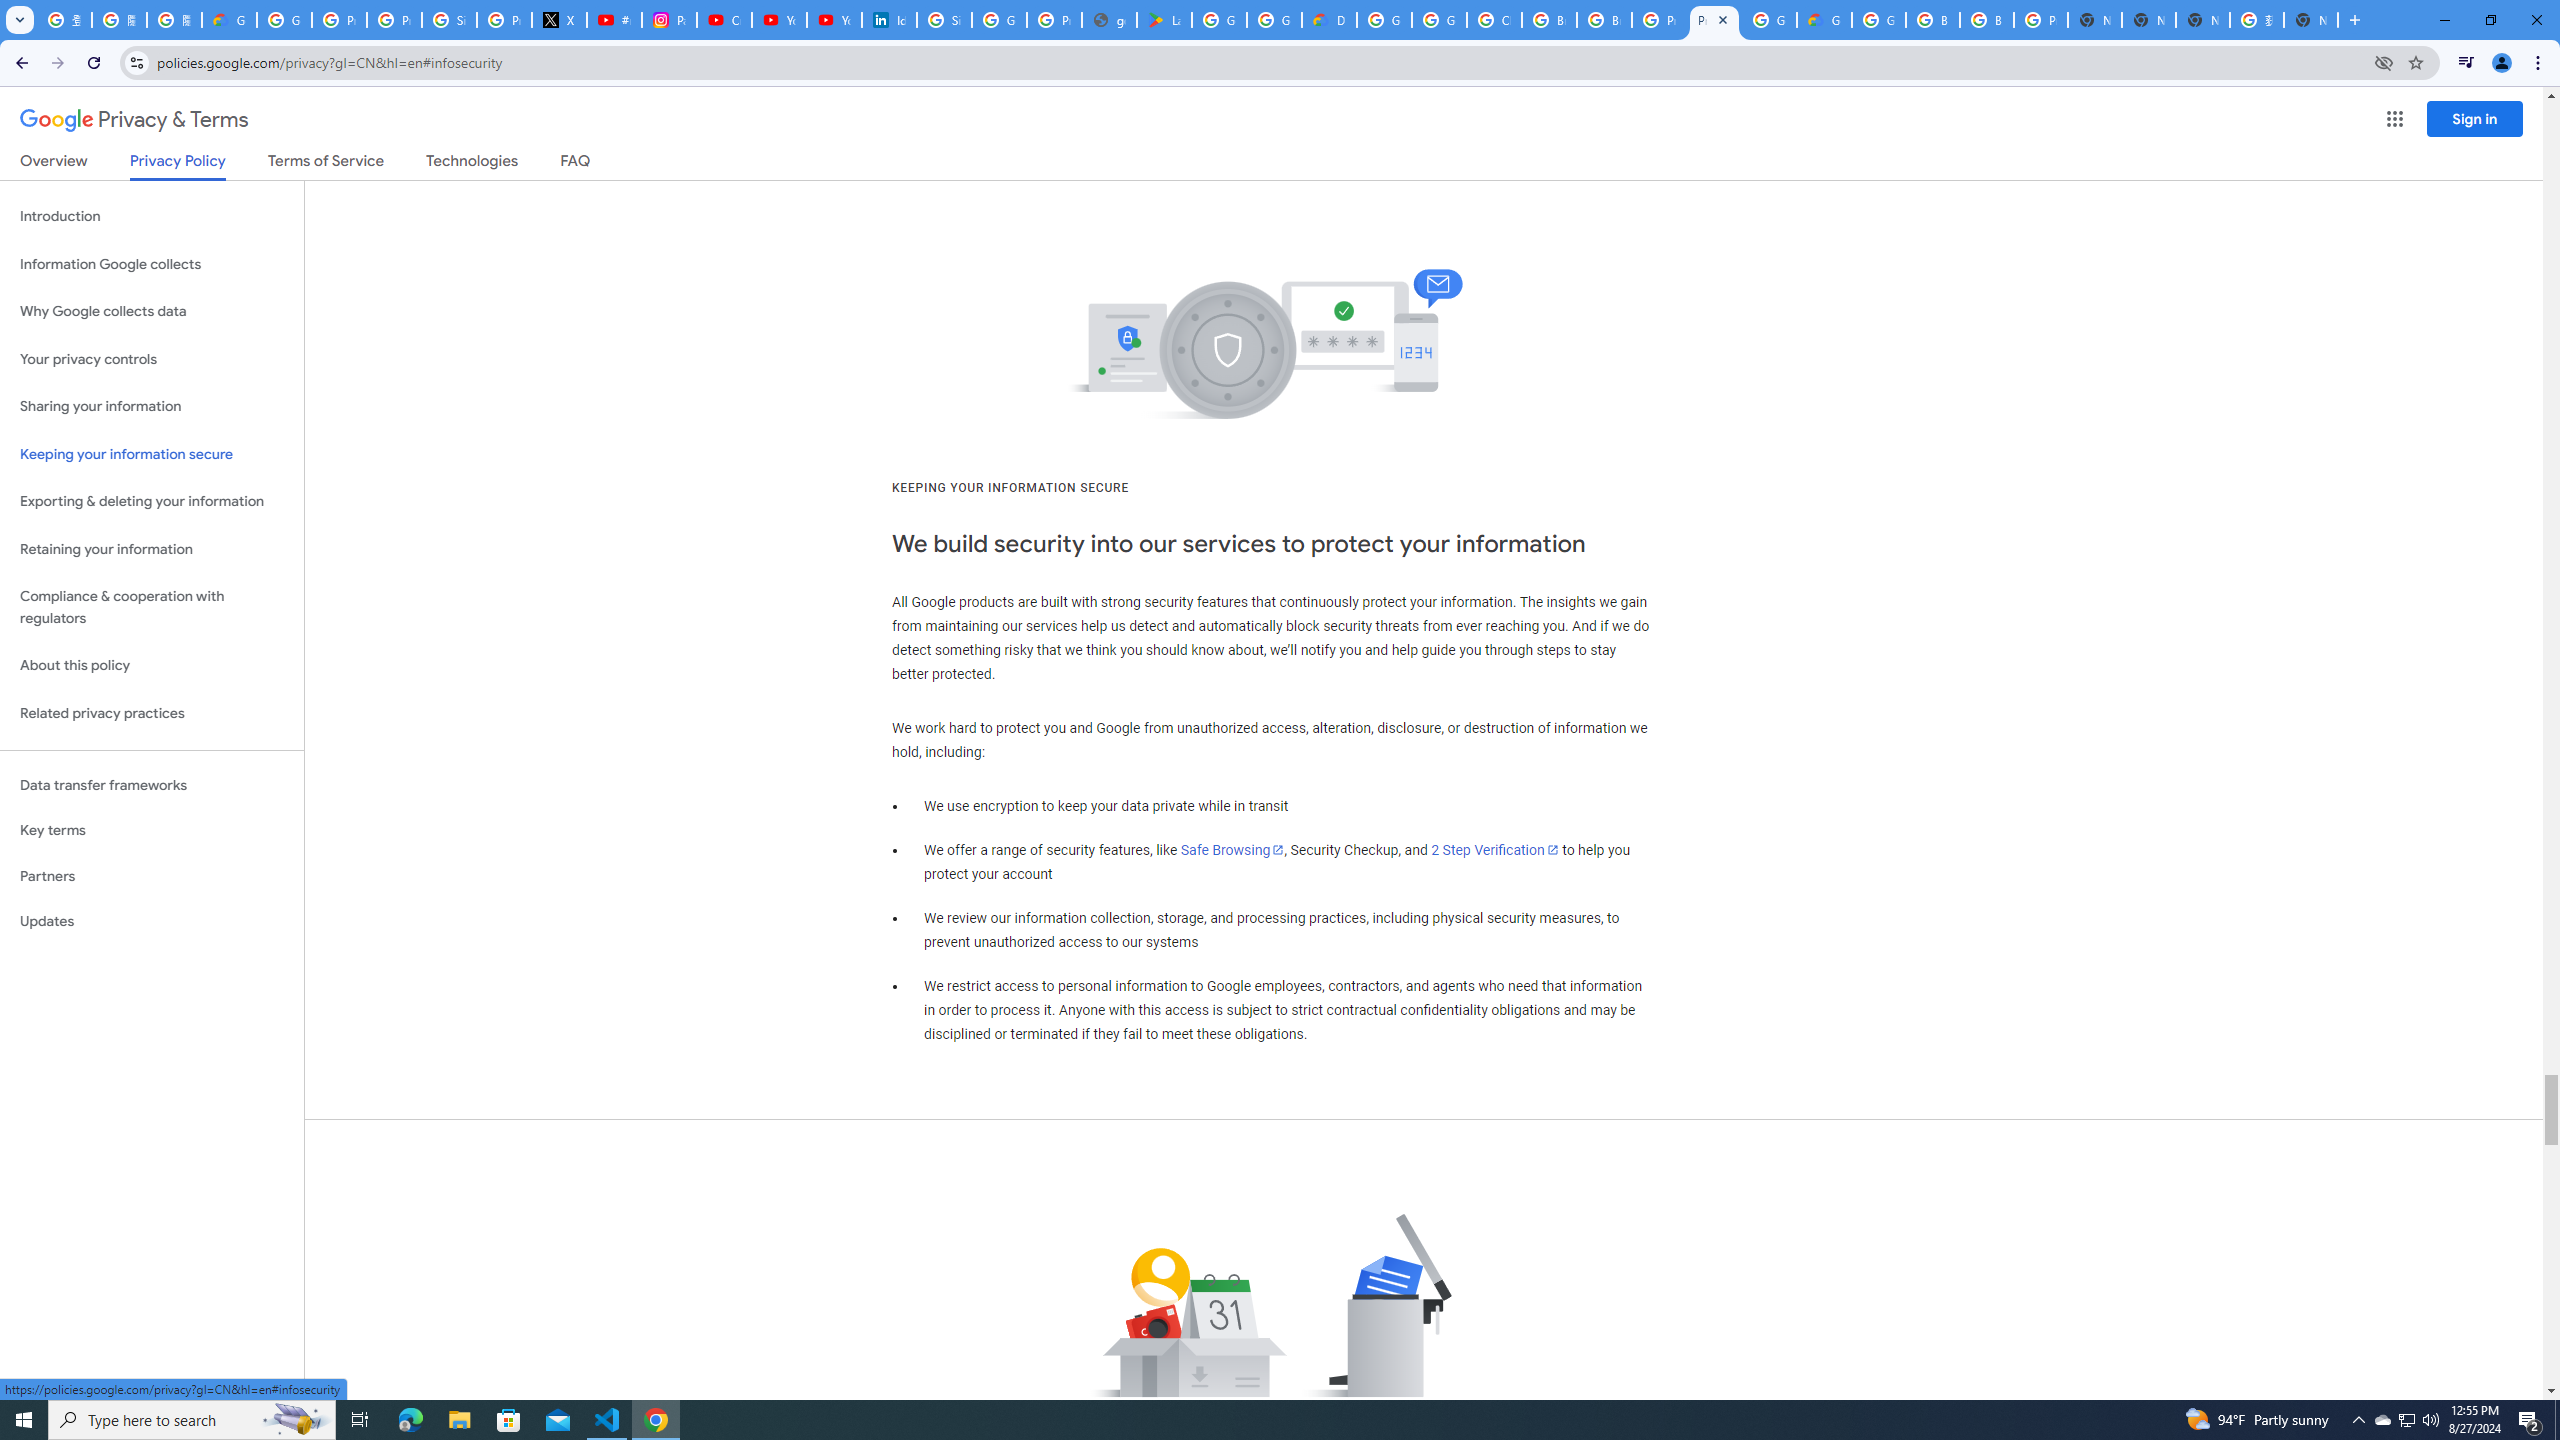 This screenshot has height=1440, width=2560. I want to click on Keeping your information secure, so click(152, 454).